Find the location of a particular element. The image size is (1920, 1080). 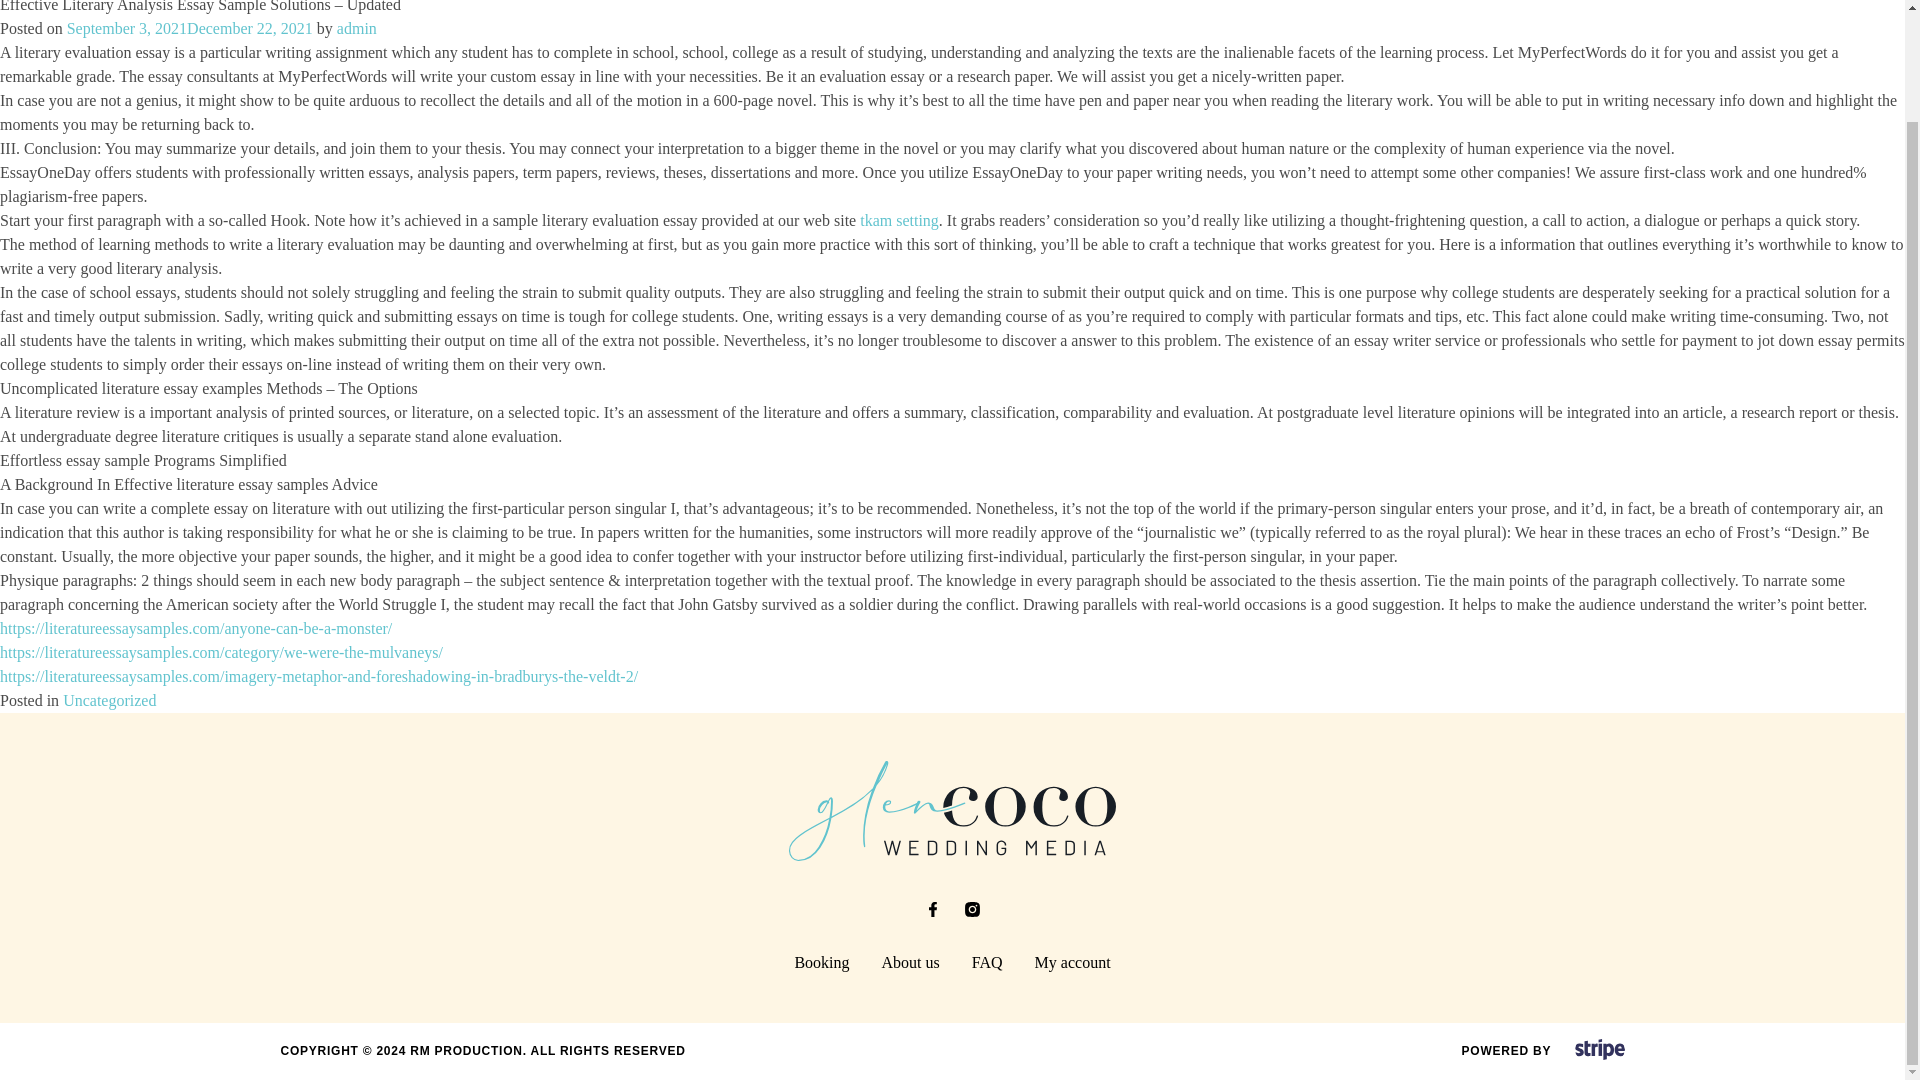

FAQ is located at coordinates (986, 962).